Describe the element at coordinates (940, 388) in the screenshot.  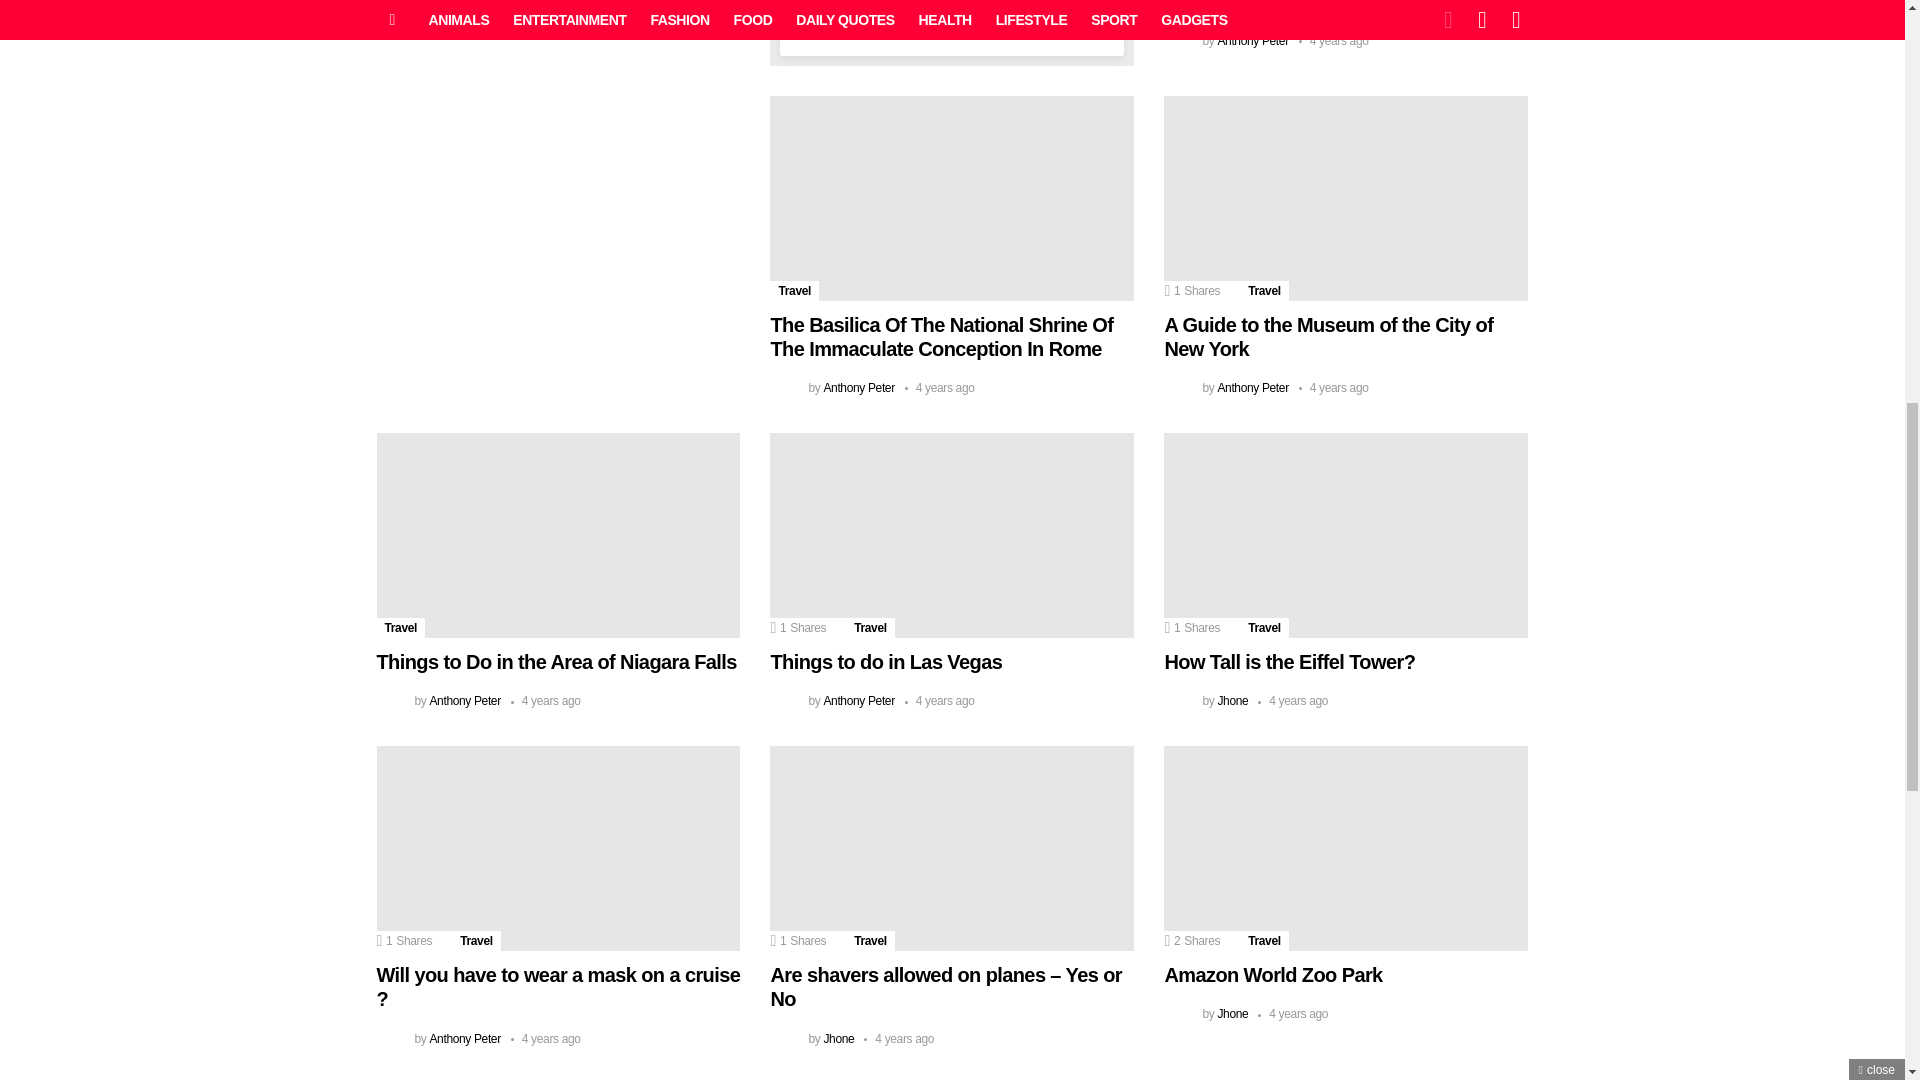
I see `January 8, 2021, 7:13 am` at that location.